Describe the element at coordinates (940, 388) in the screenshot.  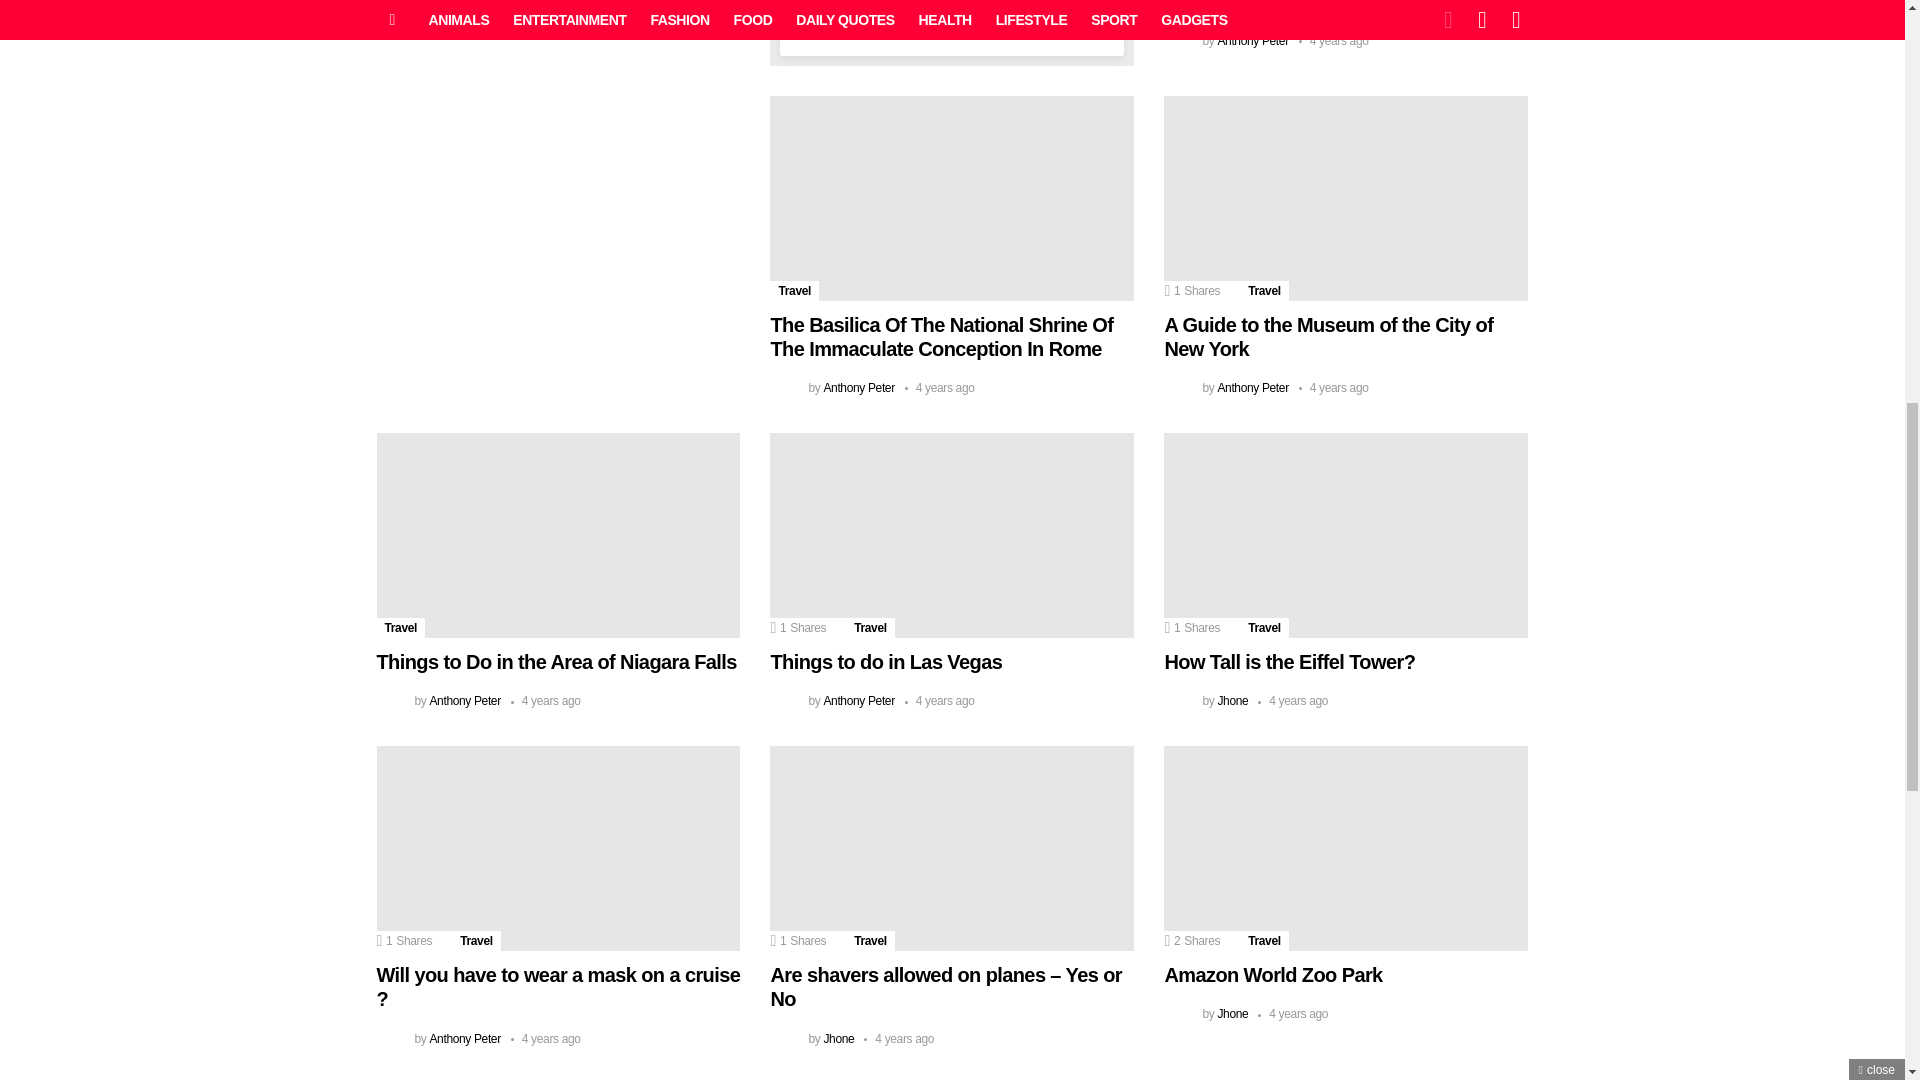
I see `January 8, 2021, 7:13 am` at that location.